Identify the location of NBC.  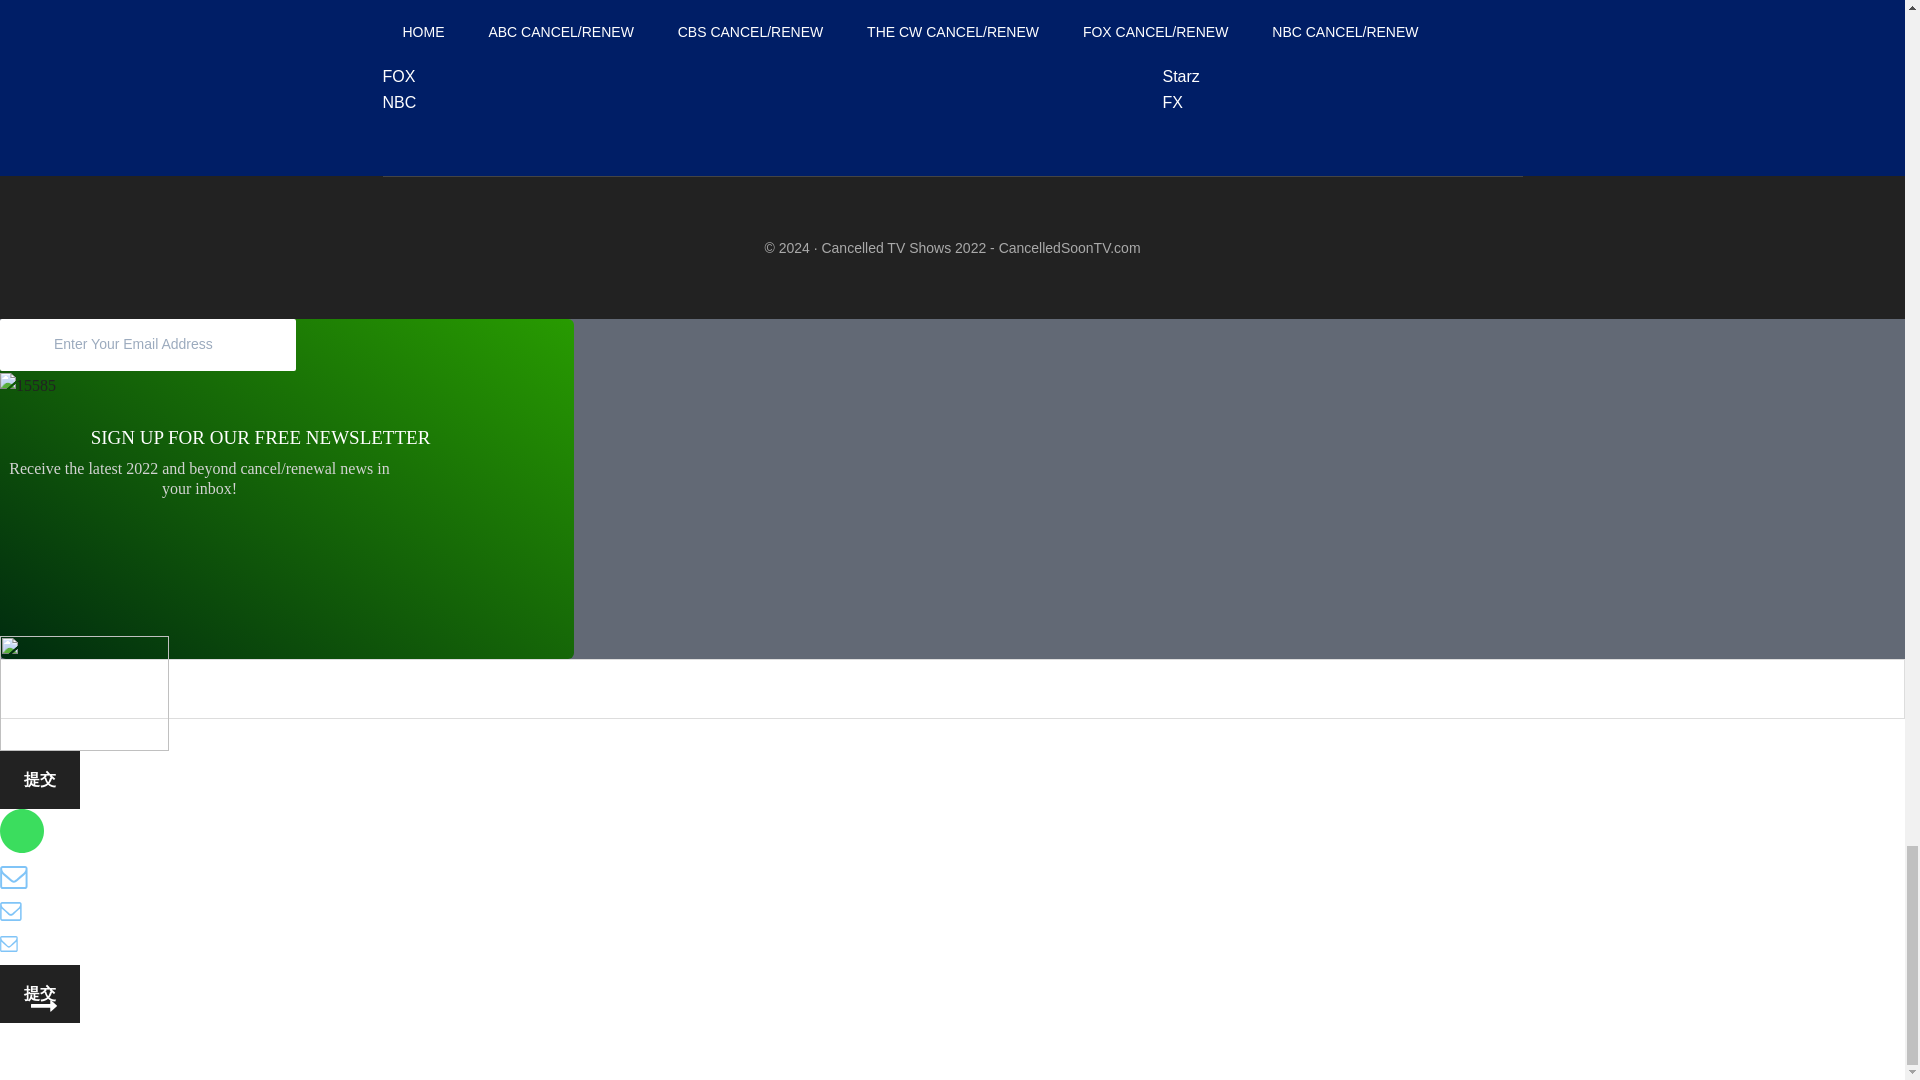
(399, 102).